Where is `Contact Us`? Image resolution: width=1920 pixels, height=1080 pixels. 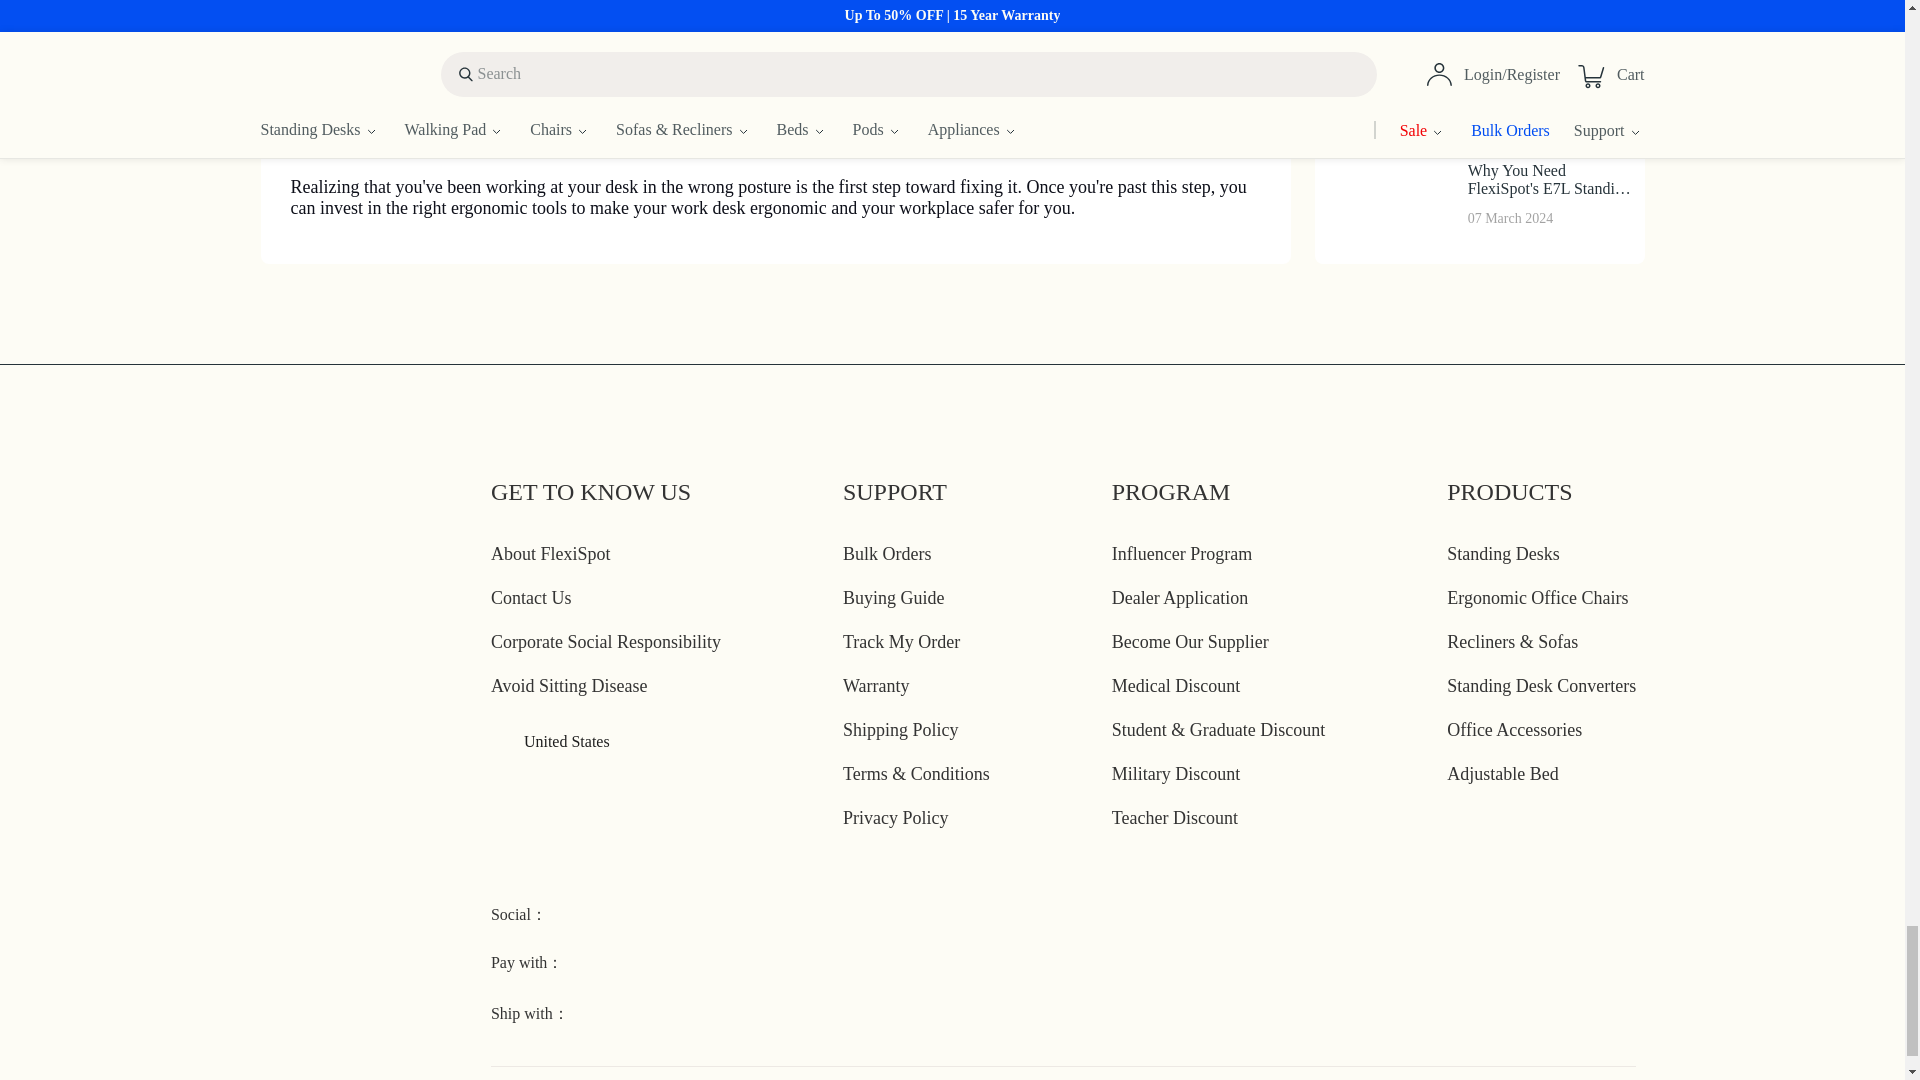
Contact Us is located at coordinates (532, 598).